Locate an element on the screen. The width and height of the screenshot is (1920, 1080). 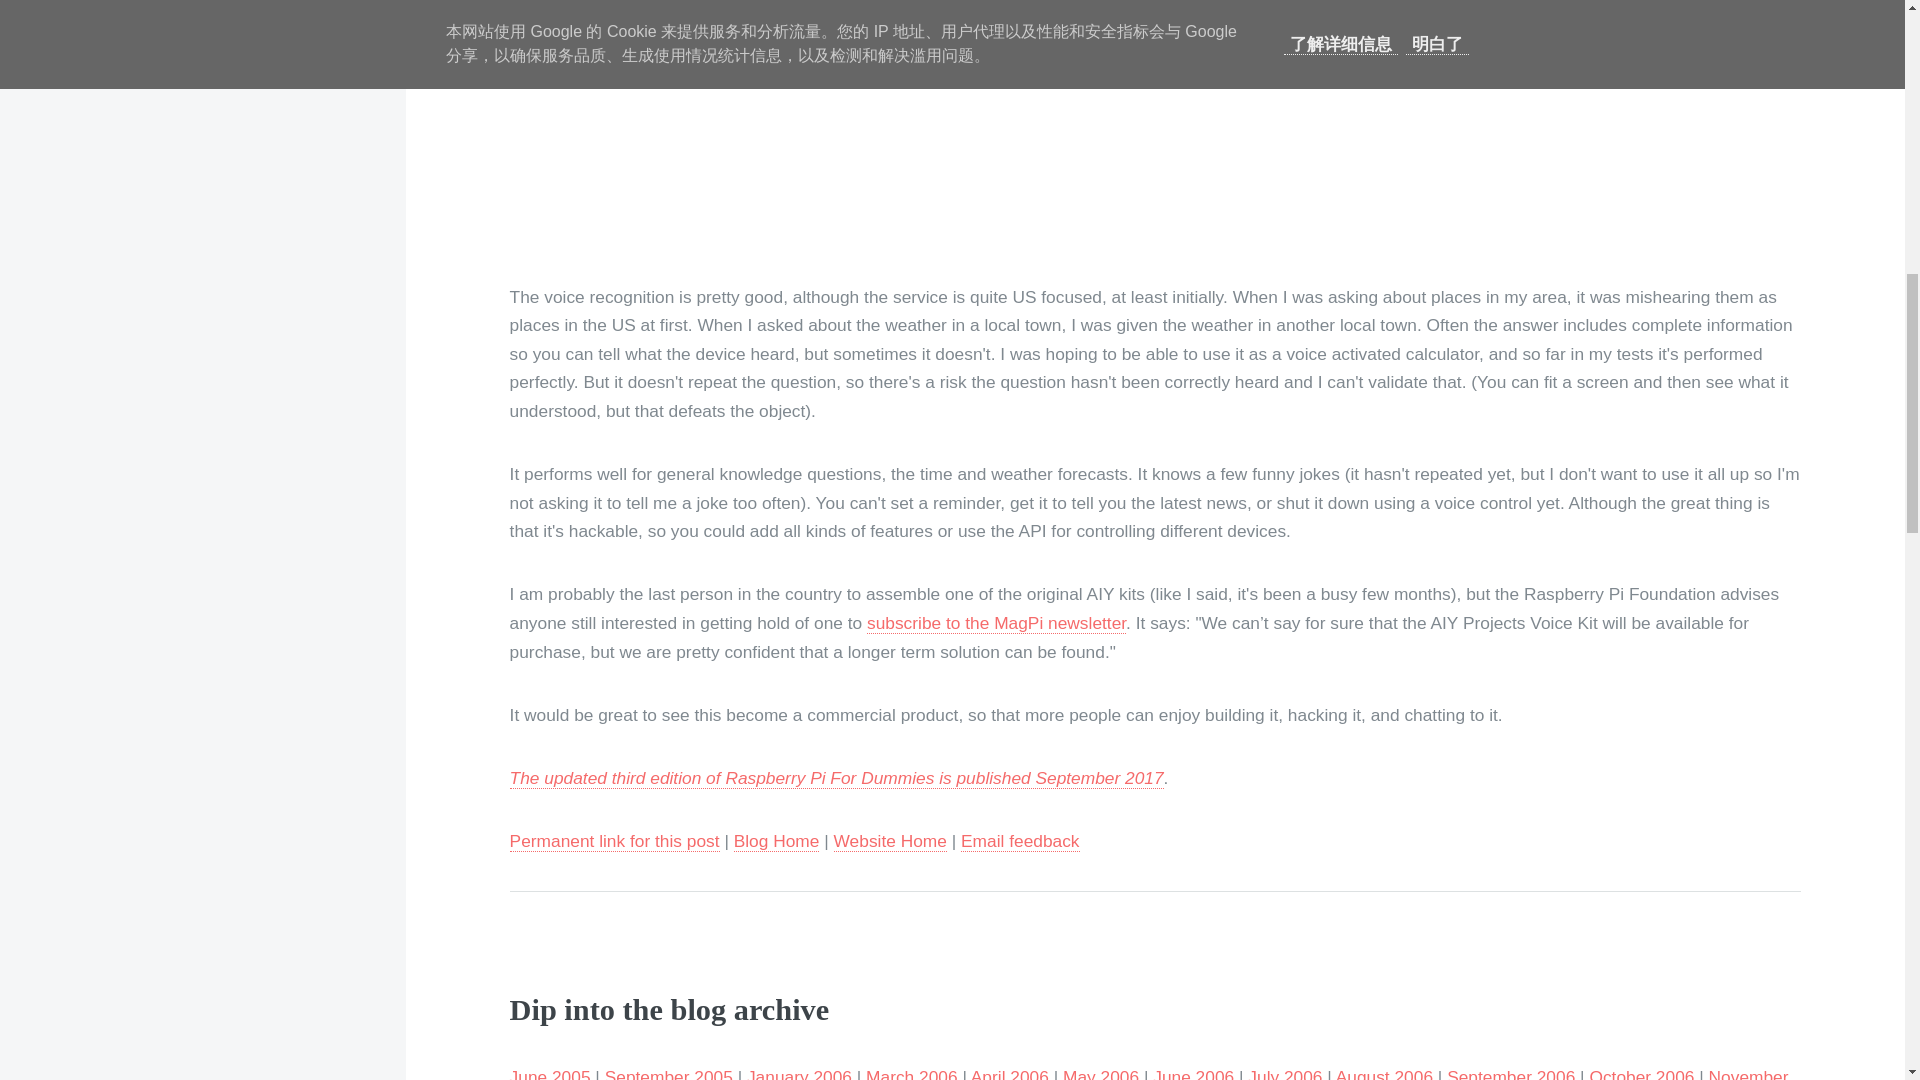
July 2006 is located at coordinates (1285, 1074).